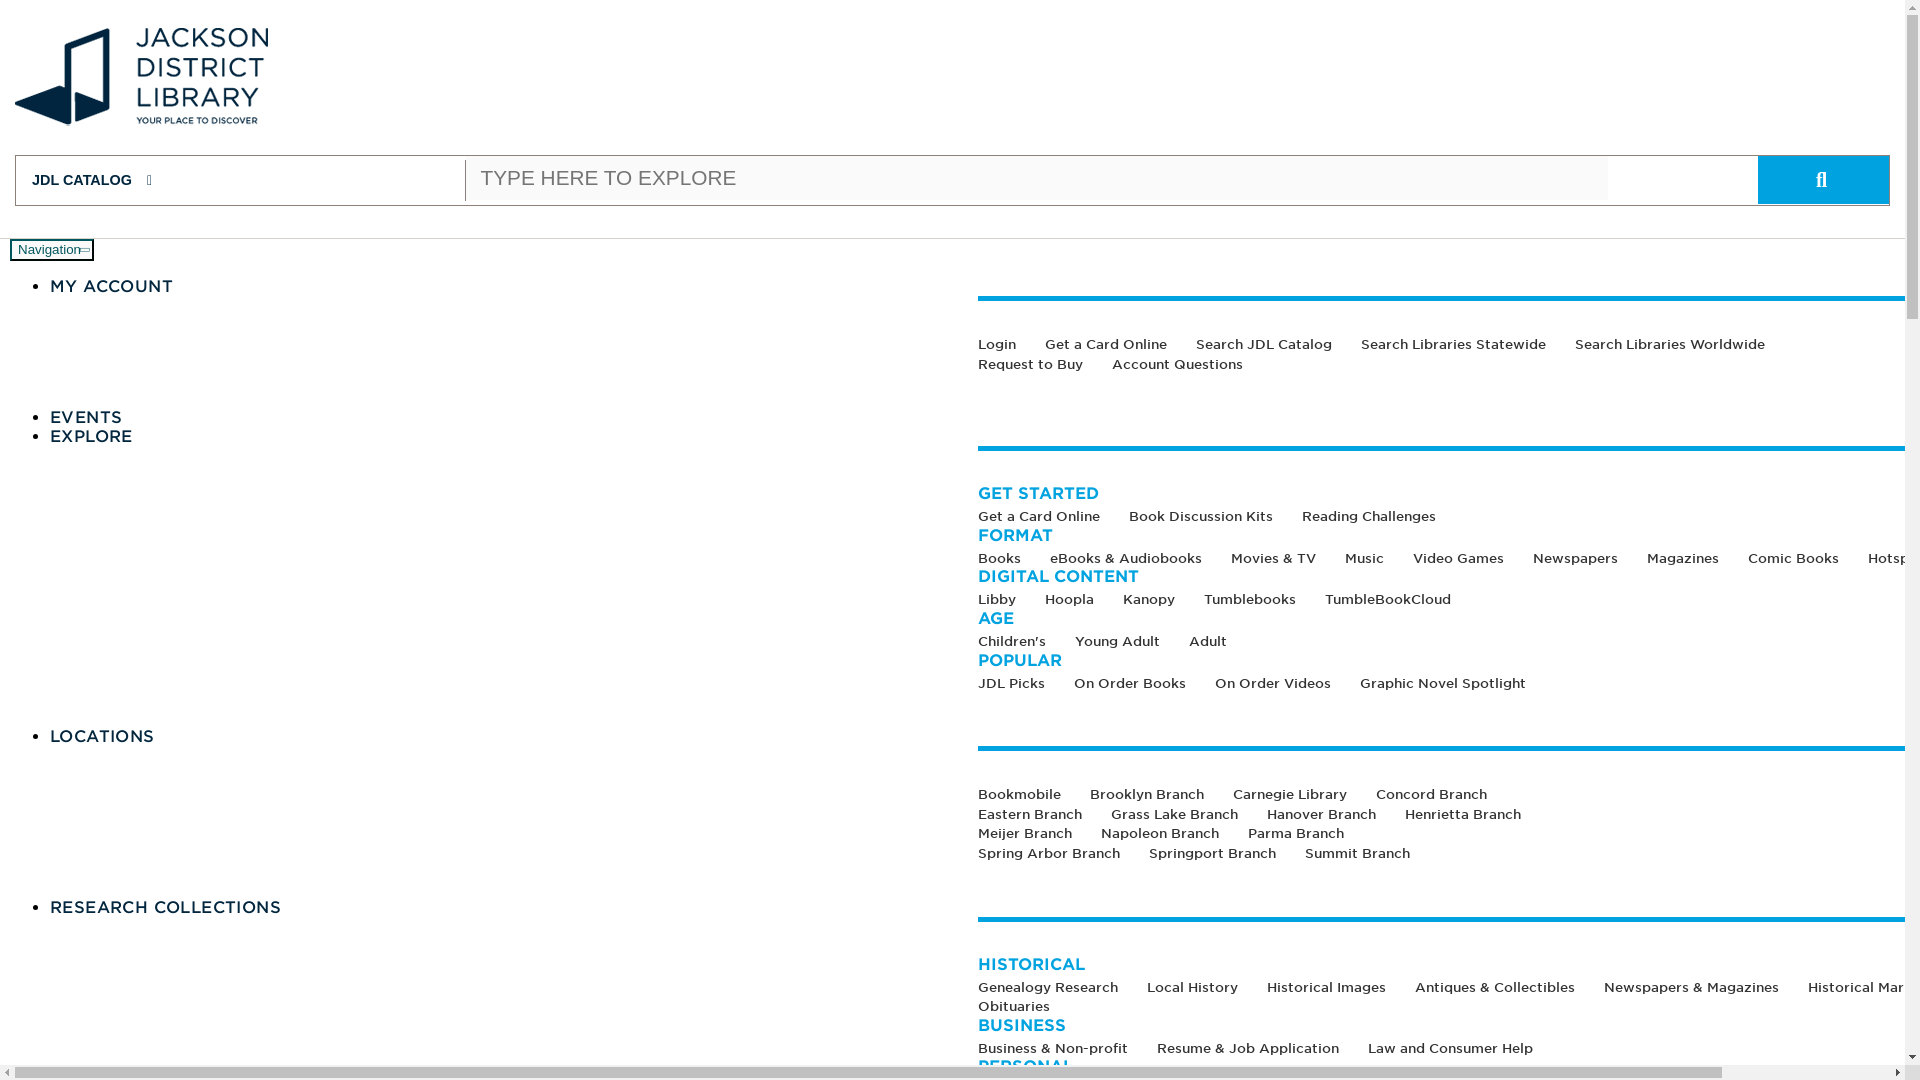 This screenshot has height=1080, width=1920. Describe the element at coordinates (1052, 520) in the screenshot. I see `Get a Card Online` at that location.